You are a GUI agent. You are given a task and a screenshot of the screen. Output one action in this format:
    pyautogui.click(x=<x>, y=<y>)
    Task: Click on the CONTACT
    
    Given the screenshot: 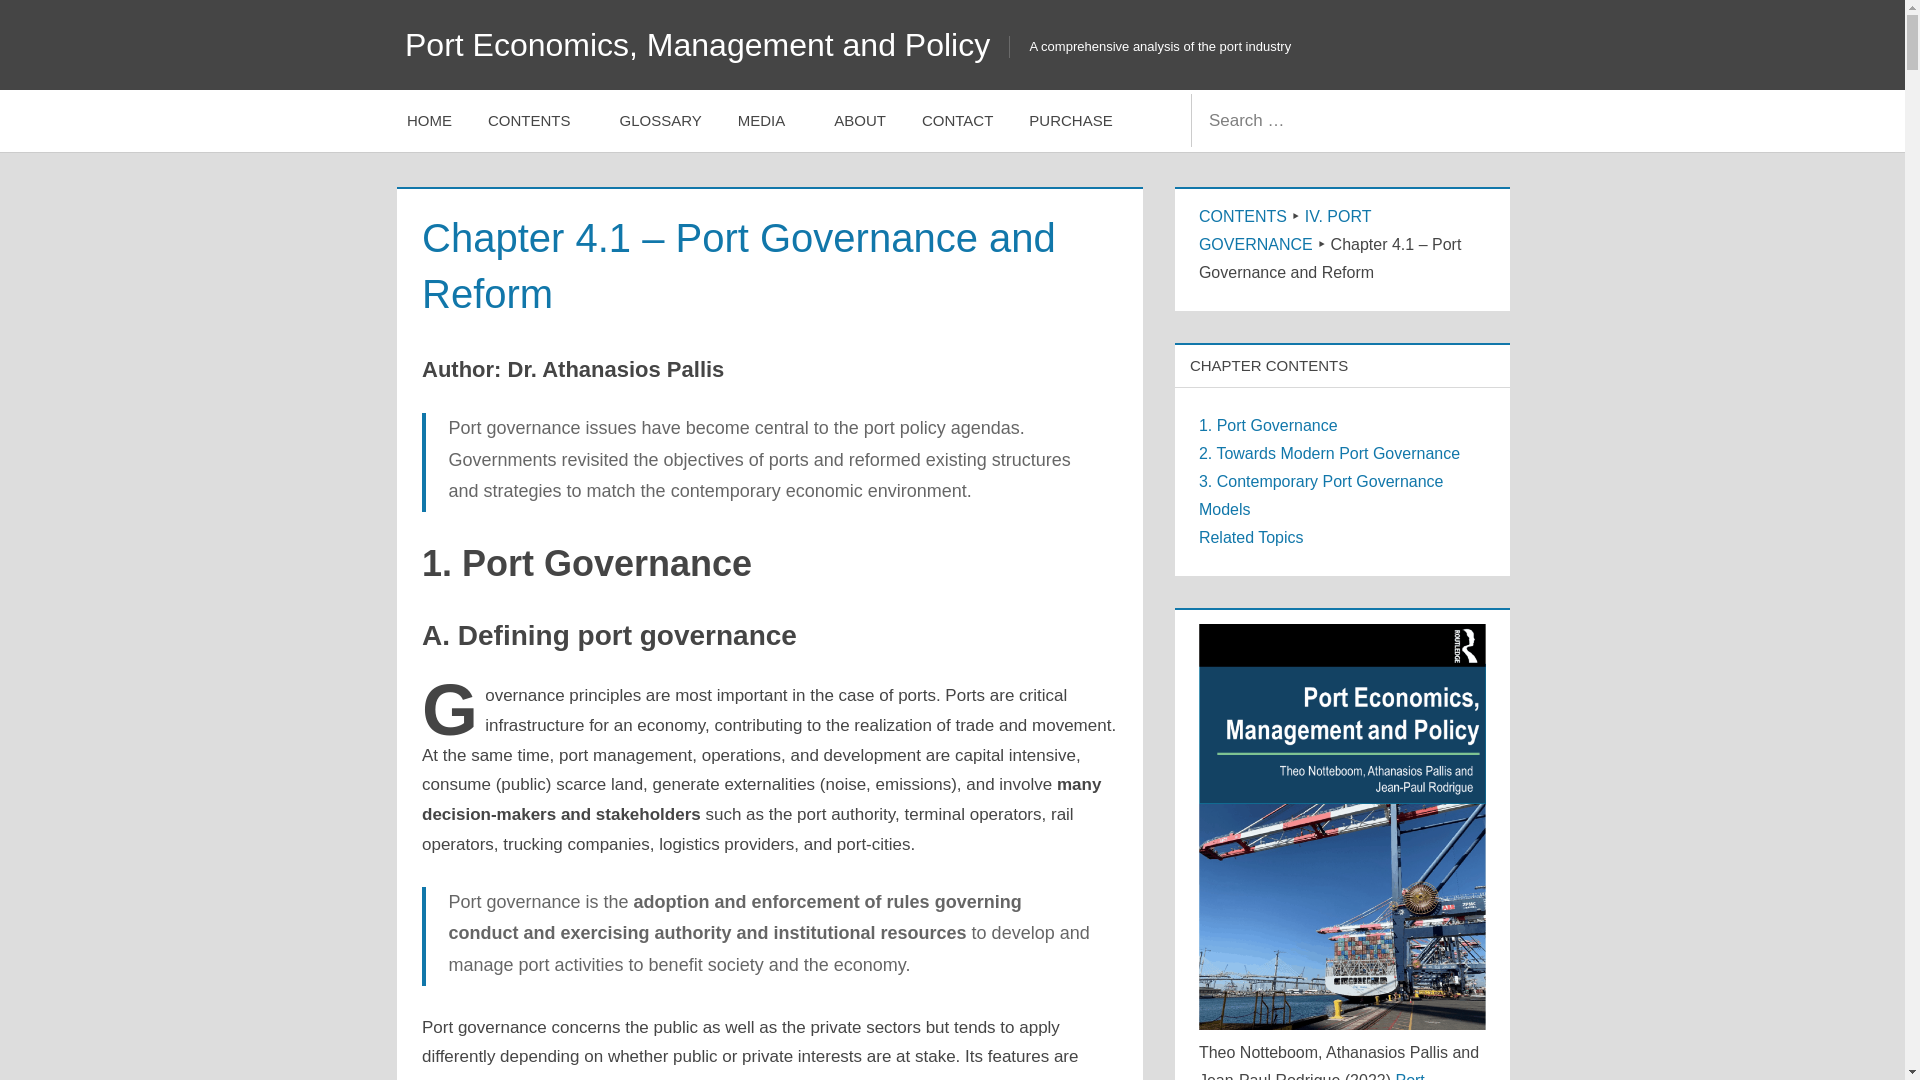 What is the action you would take?
    pyautogui.click(x=958, y=120)
    